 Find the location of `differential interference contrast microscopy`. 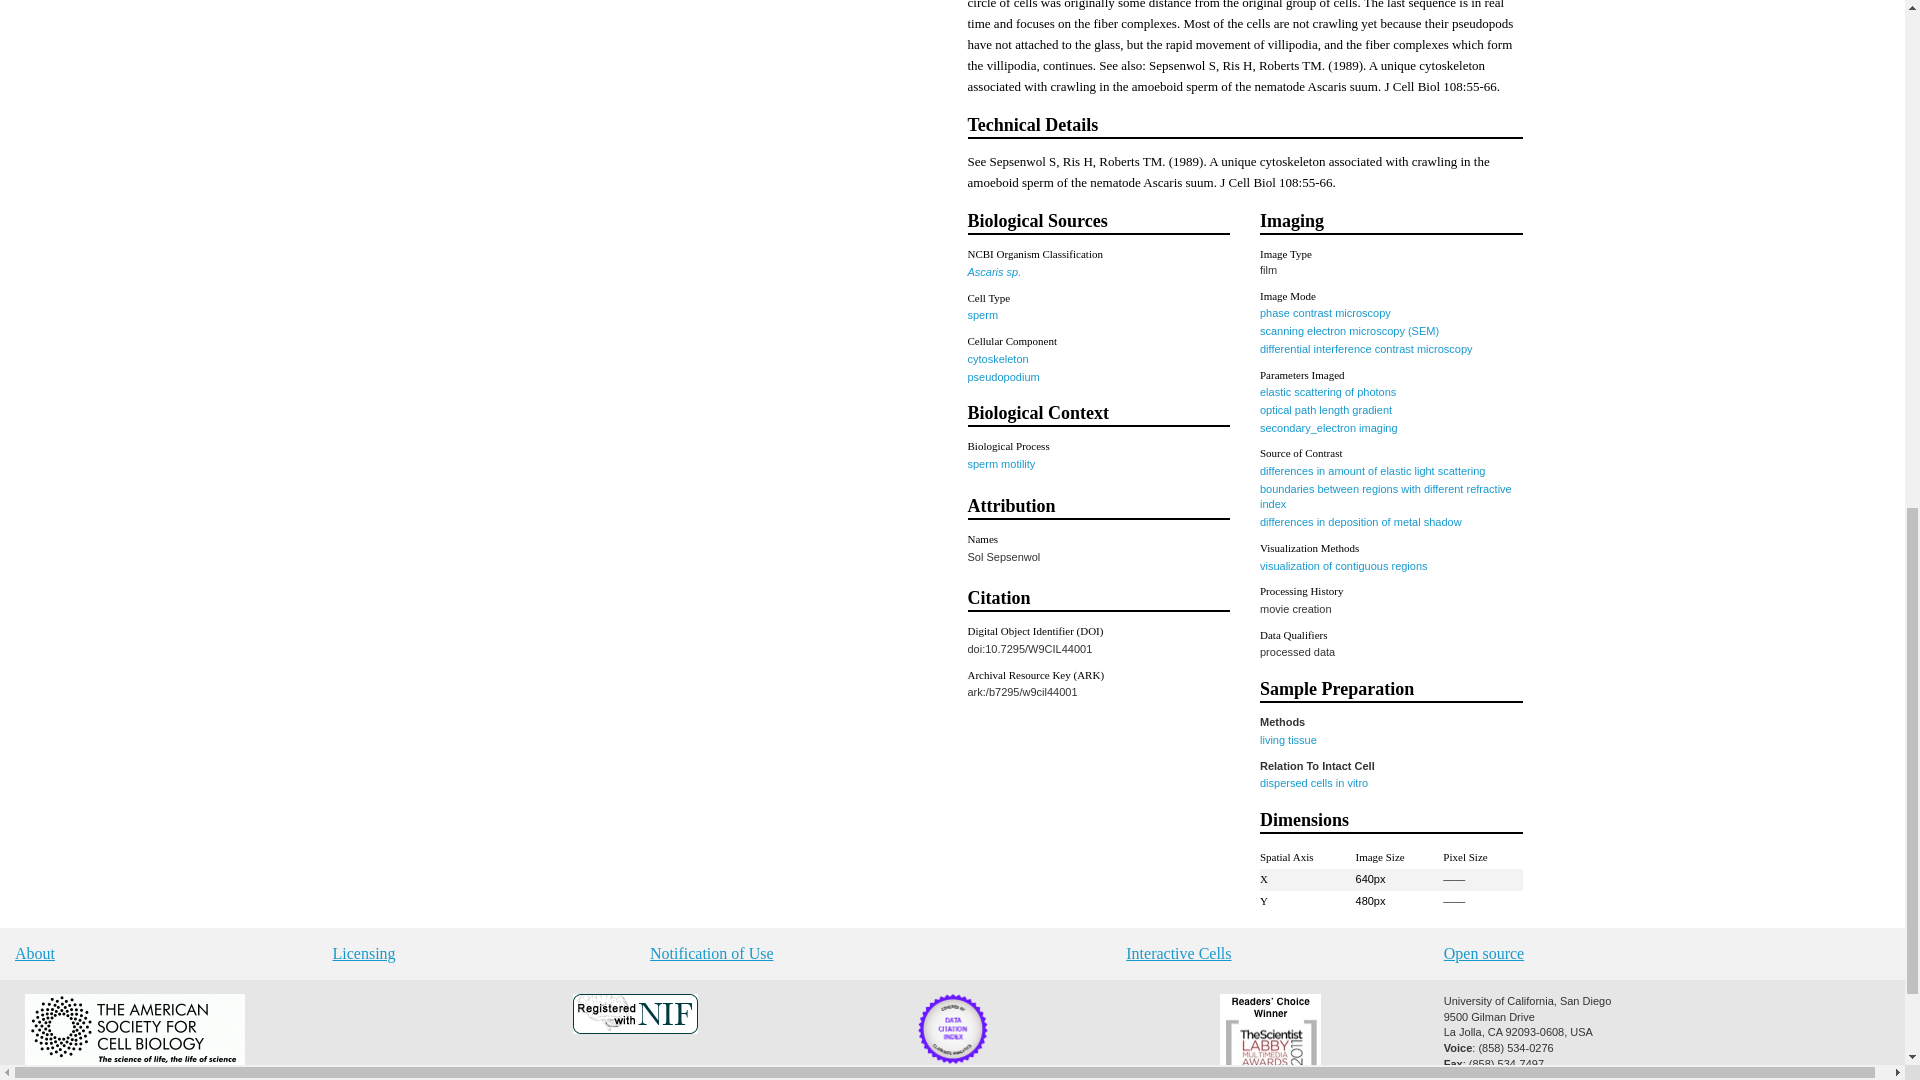

differential interference contrast microscopy is located at coordinates (1366, 349).